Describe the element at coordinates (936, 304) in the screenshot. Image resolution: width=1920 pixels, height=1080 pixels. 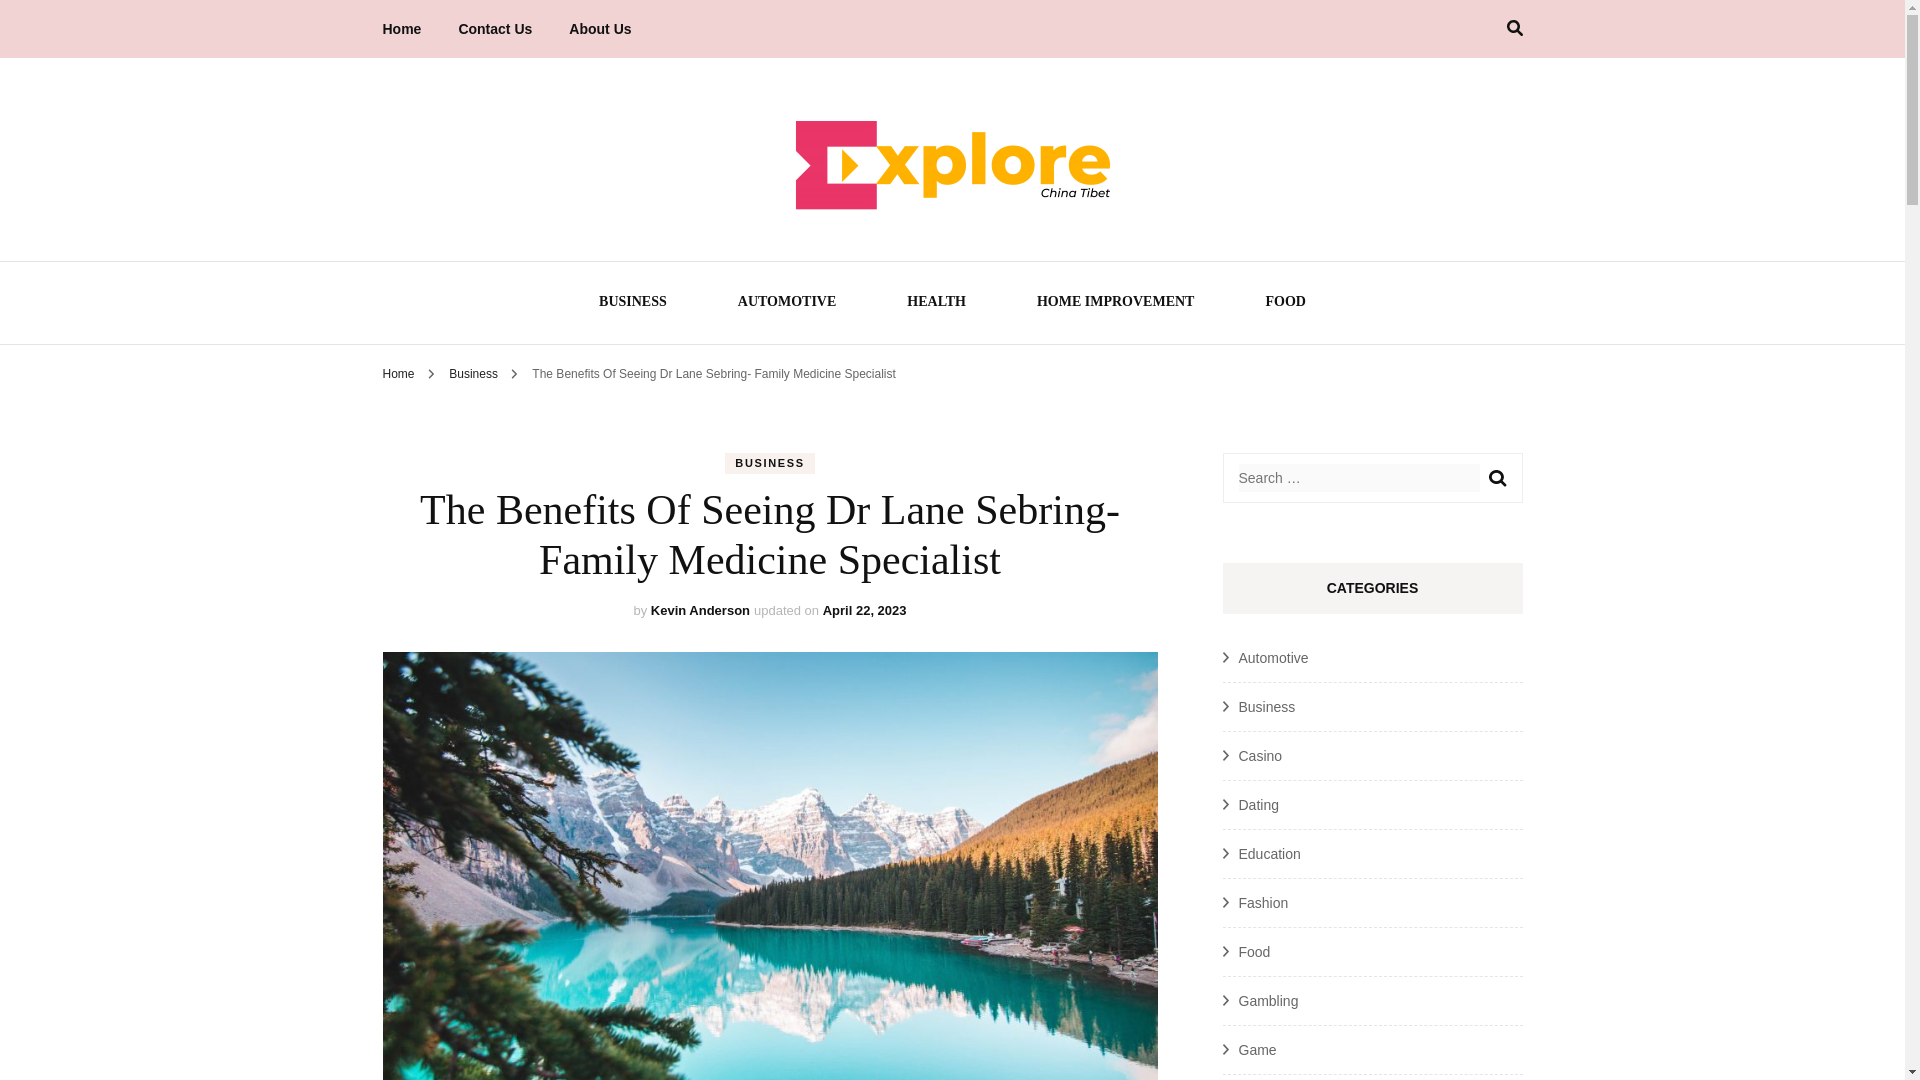
I see `HEALTH` at that location.